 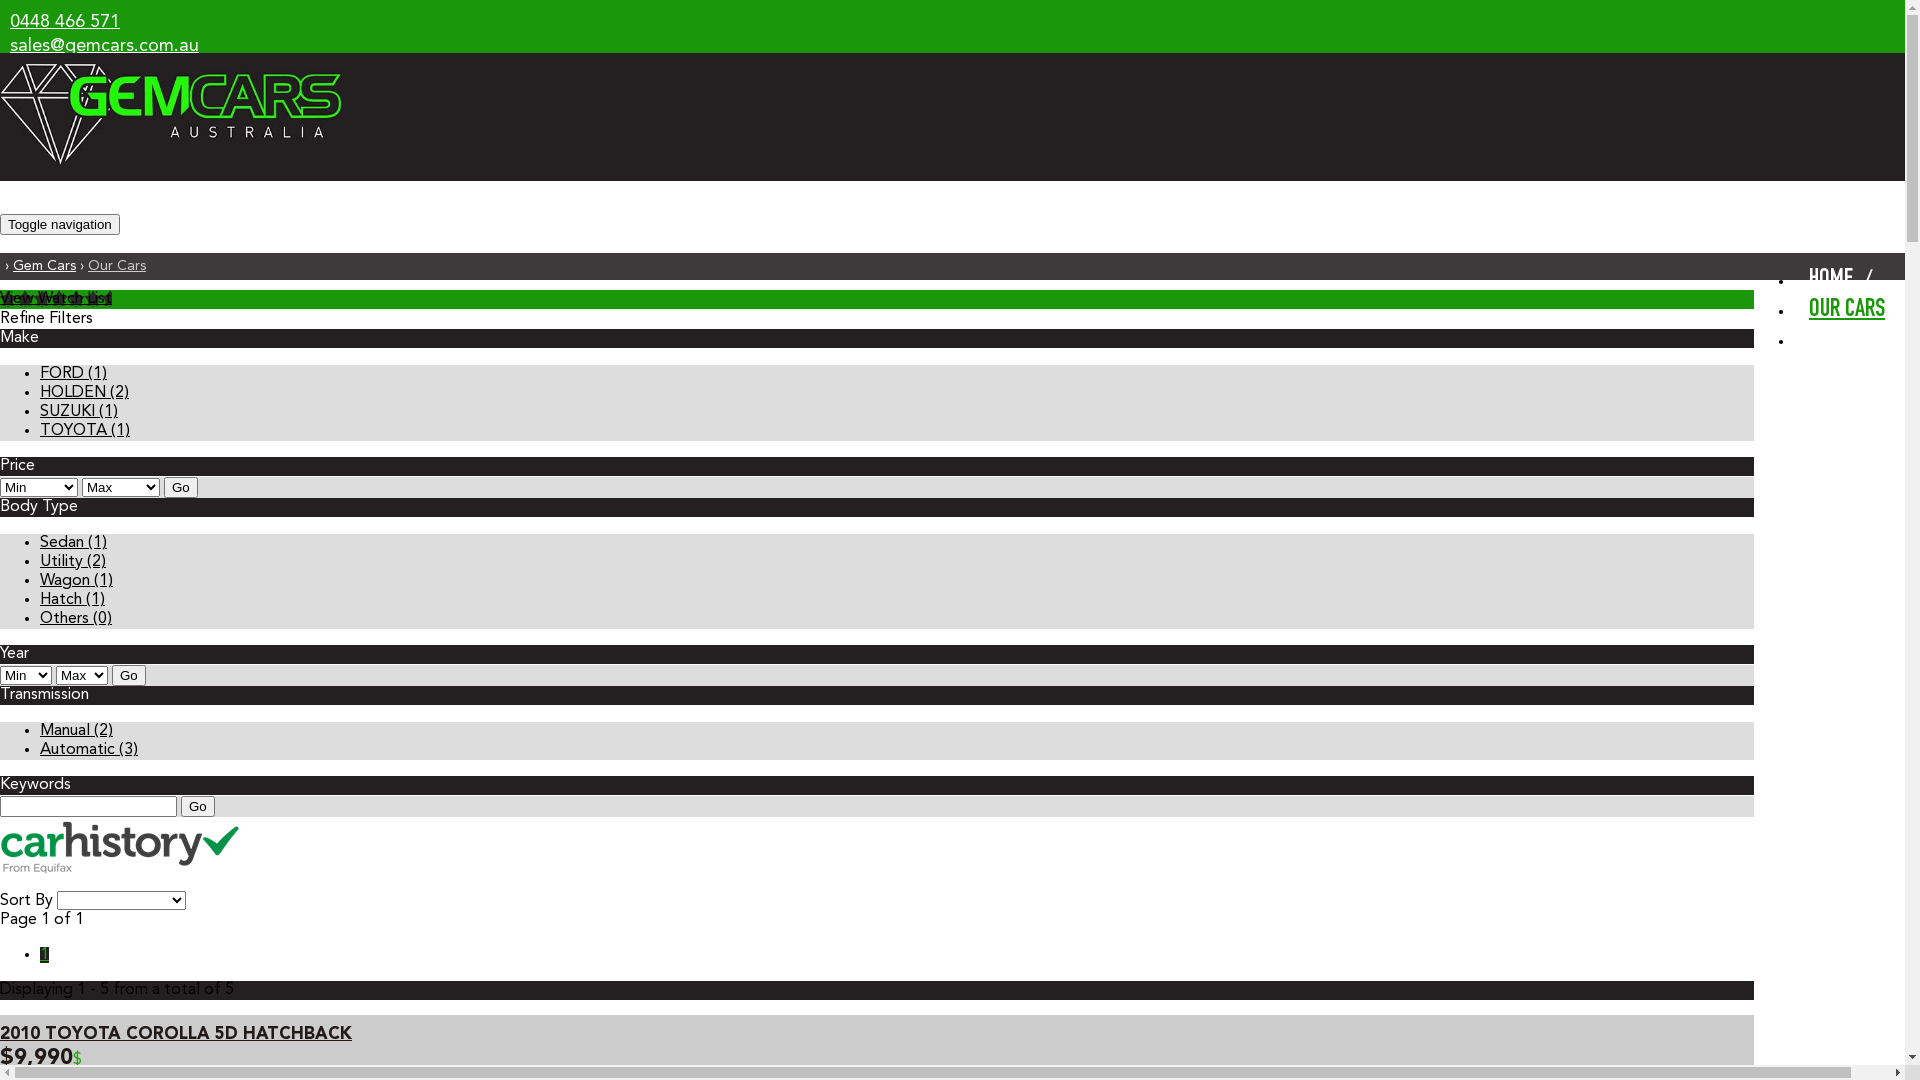 I want to click on Go, so click(x=198, y=806).